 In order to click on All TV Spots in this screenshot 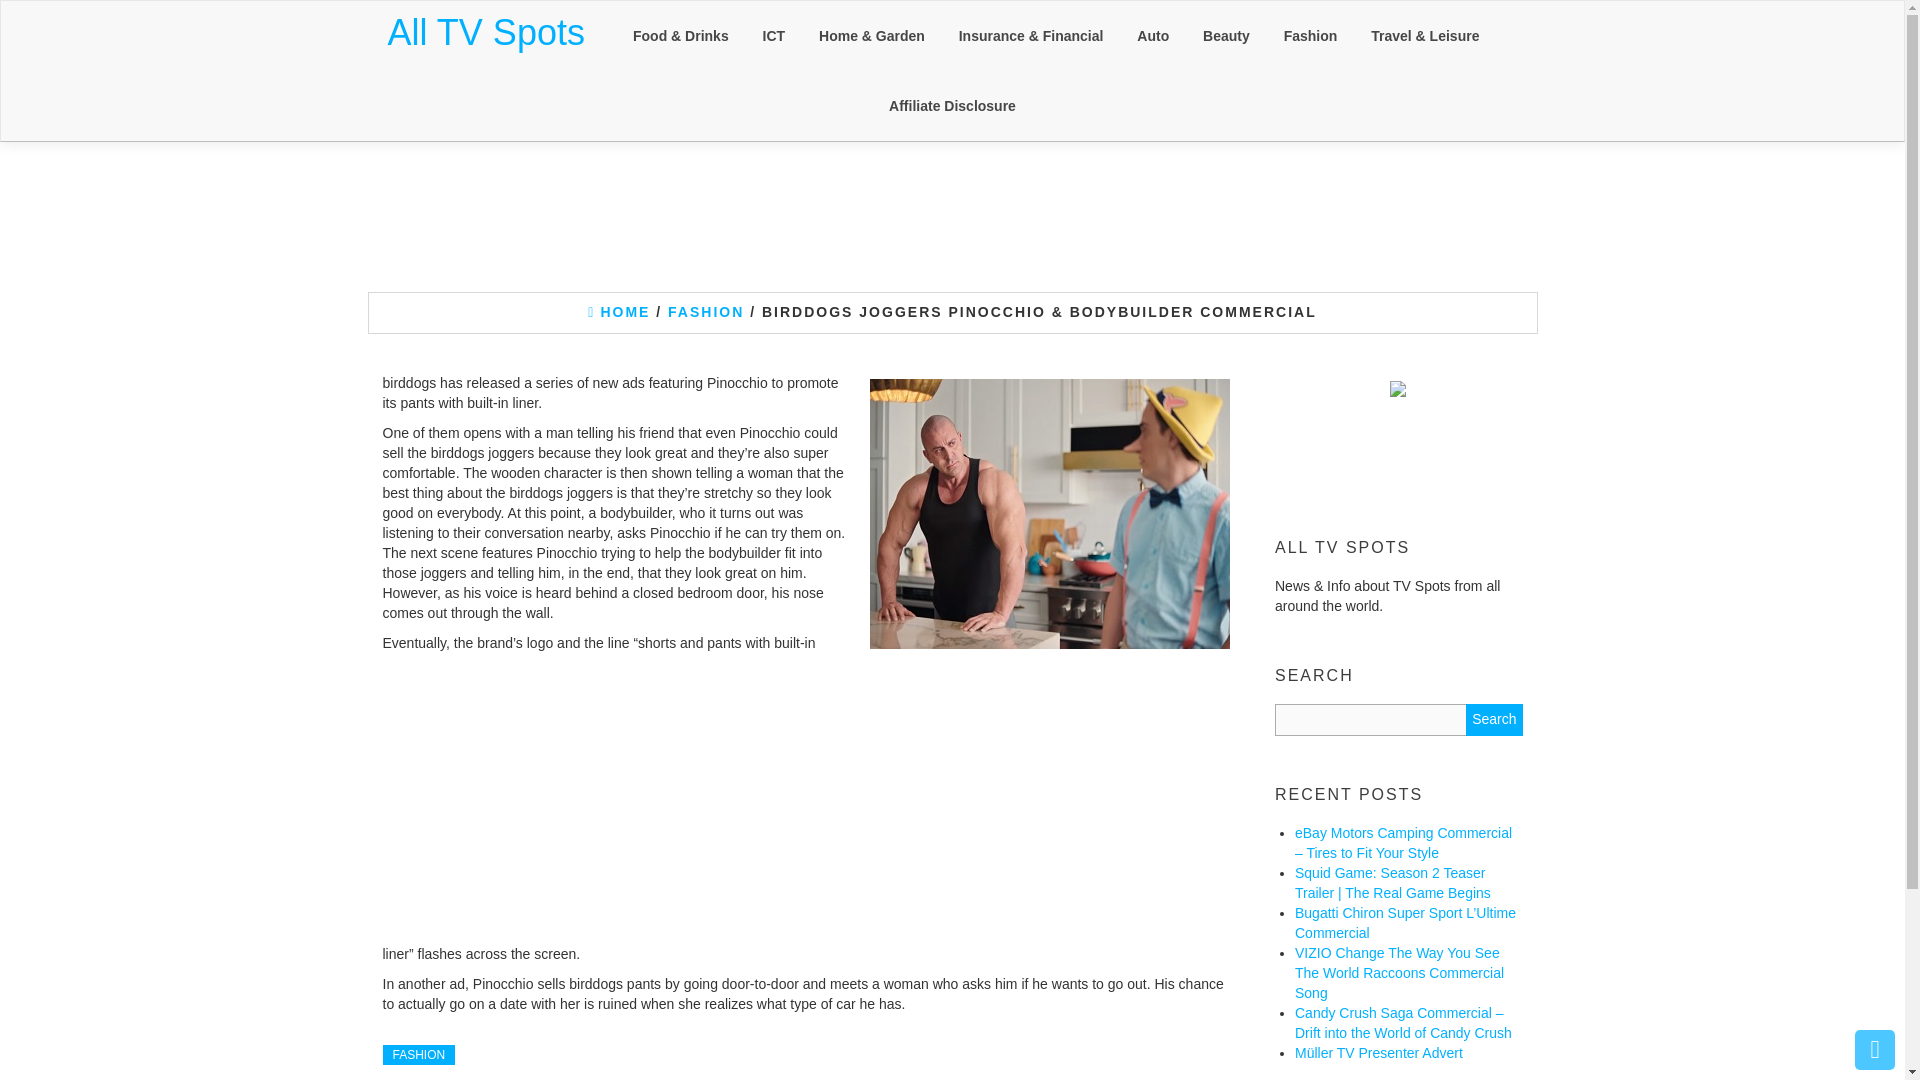, I will do `click(486, 32)`.